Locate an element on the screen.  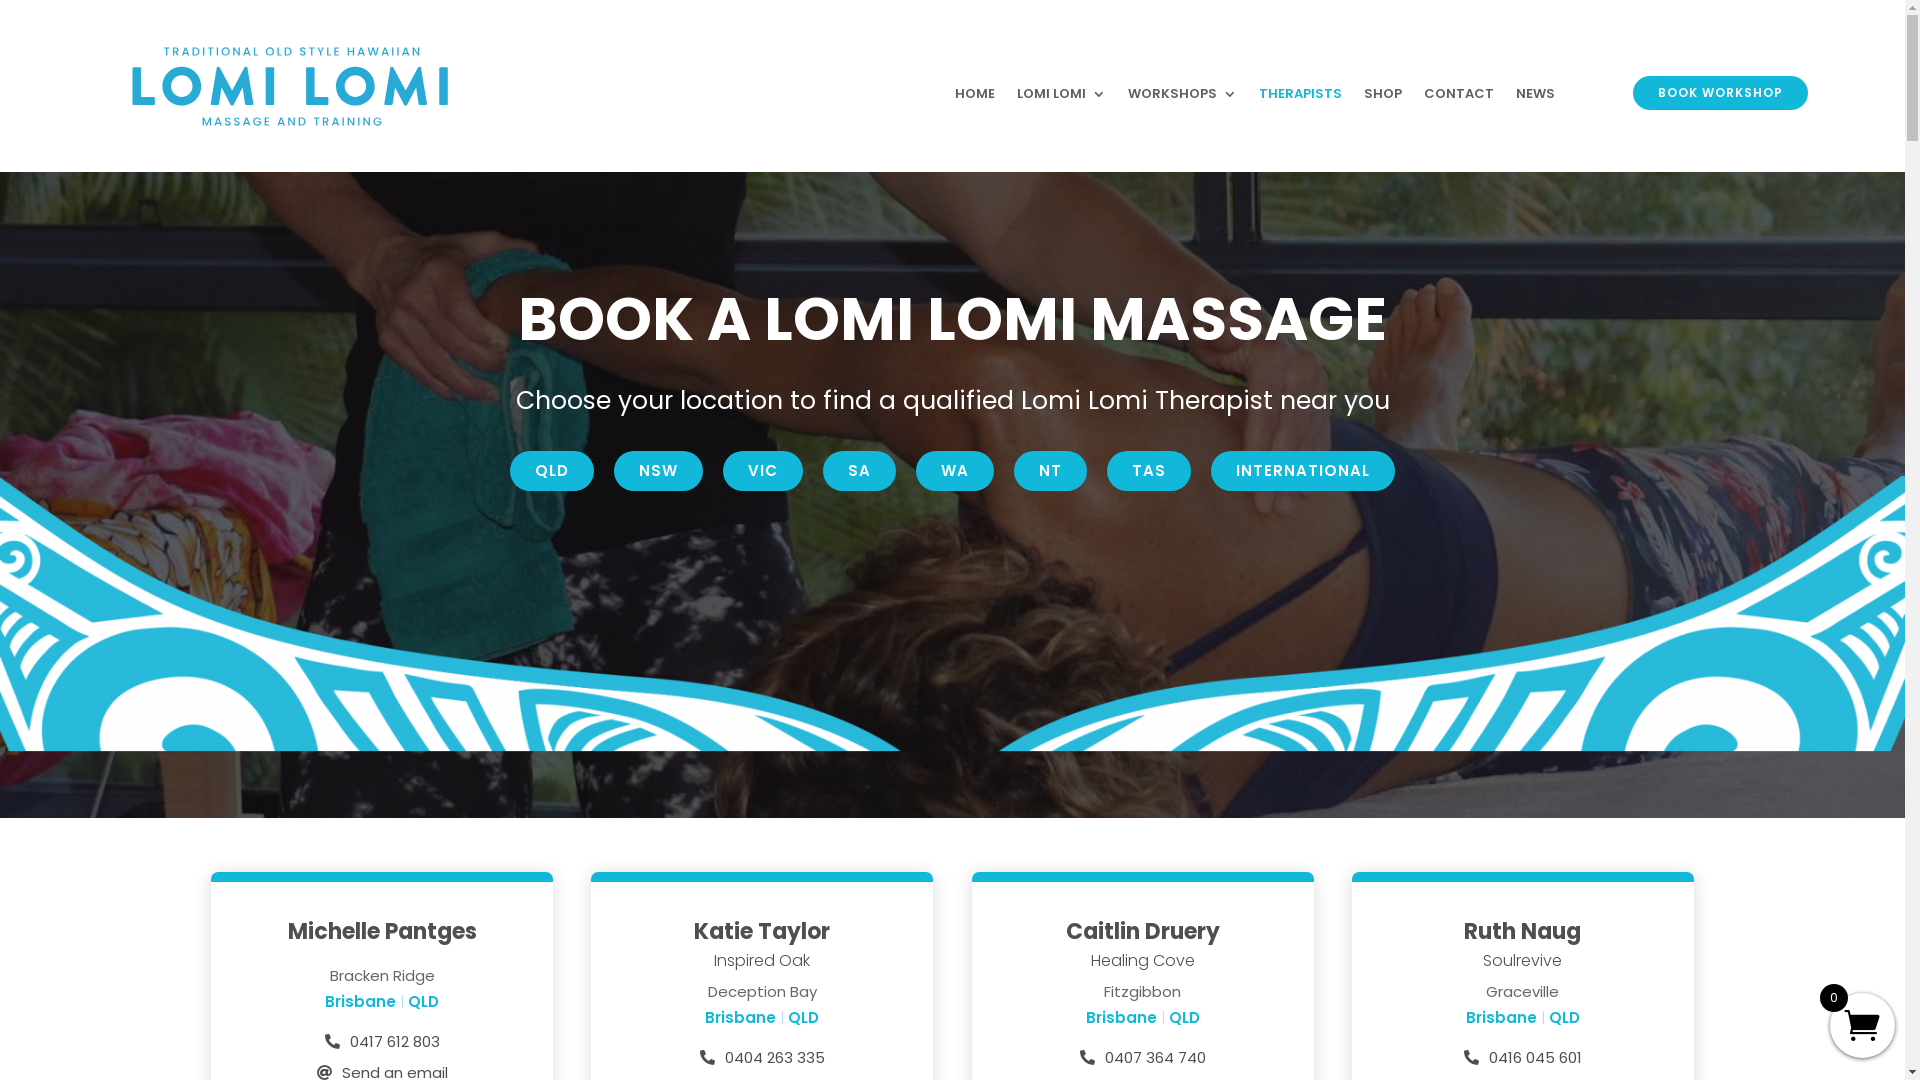
BOOK WORKSHOP is located at coordinates (1720, 93).